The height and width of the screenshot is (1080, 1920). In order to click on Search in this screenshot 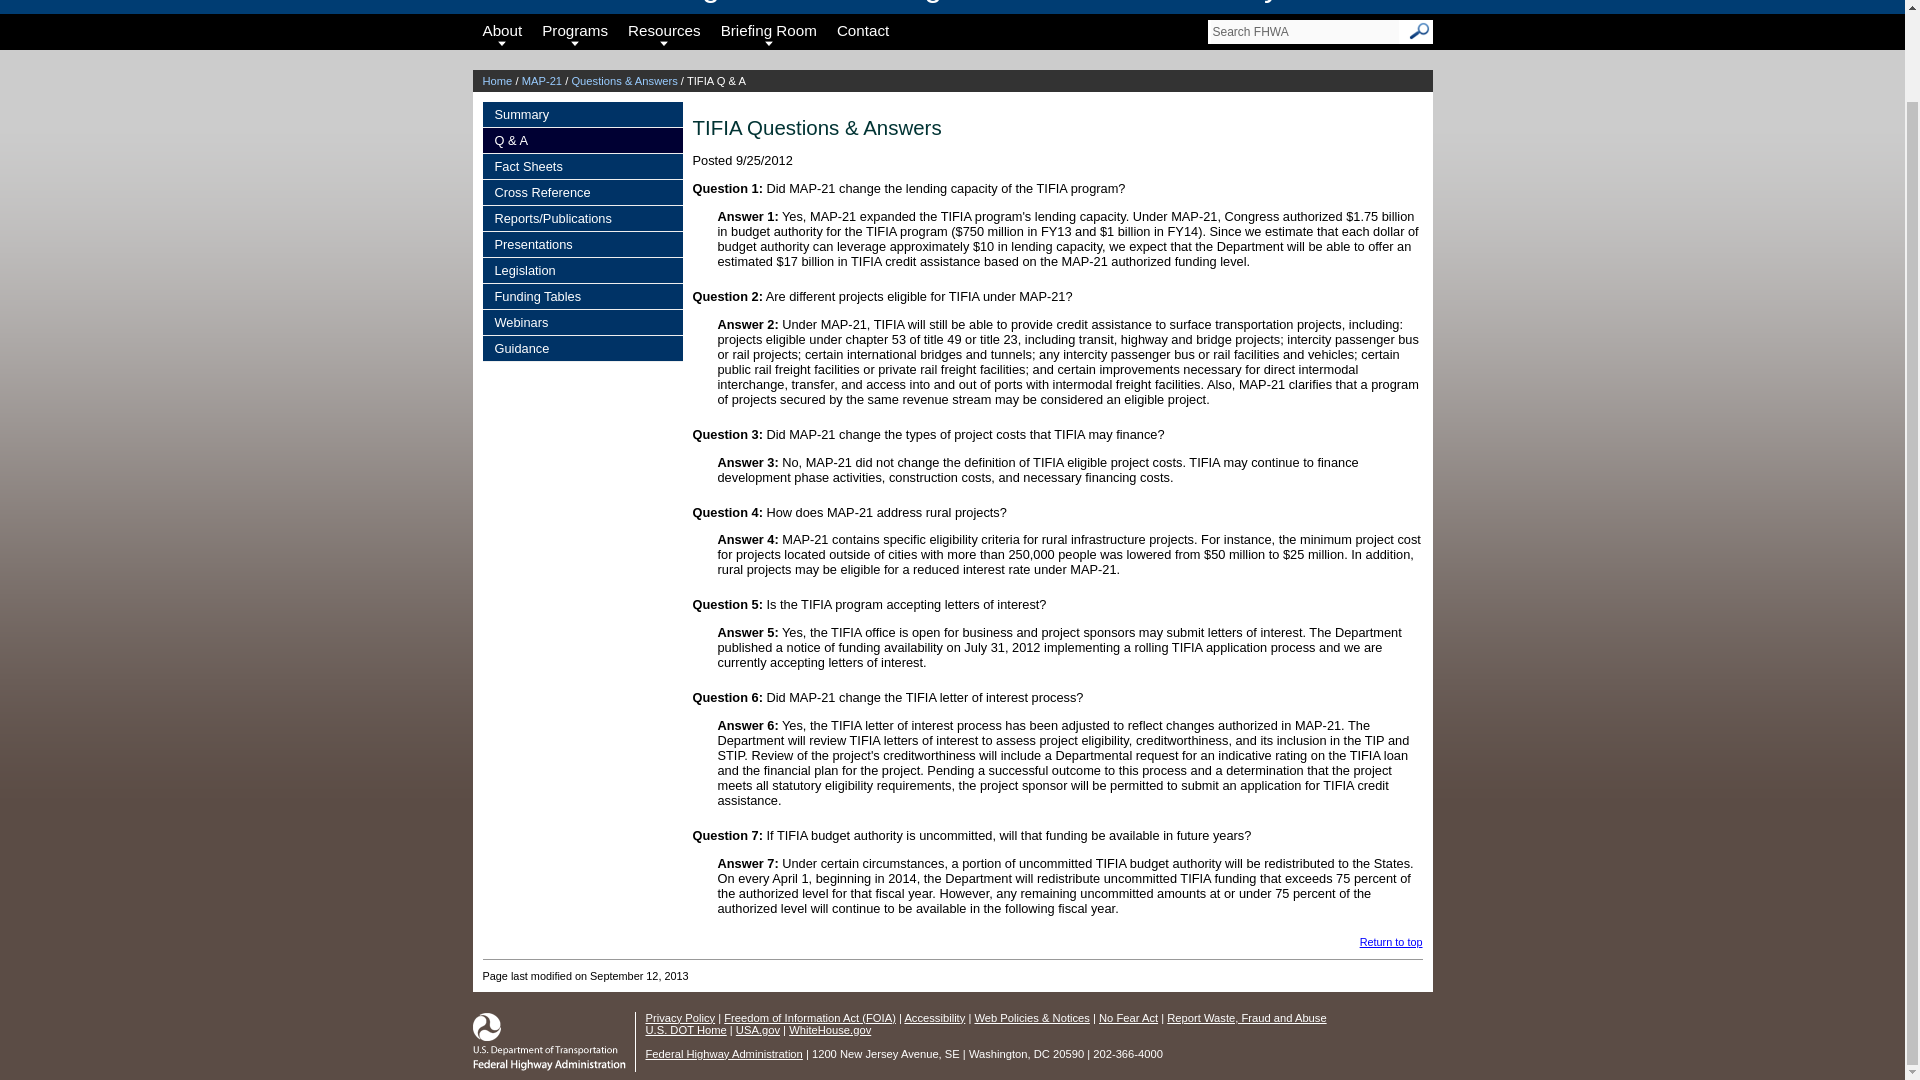, I will do `click(1420, 31)`.